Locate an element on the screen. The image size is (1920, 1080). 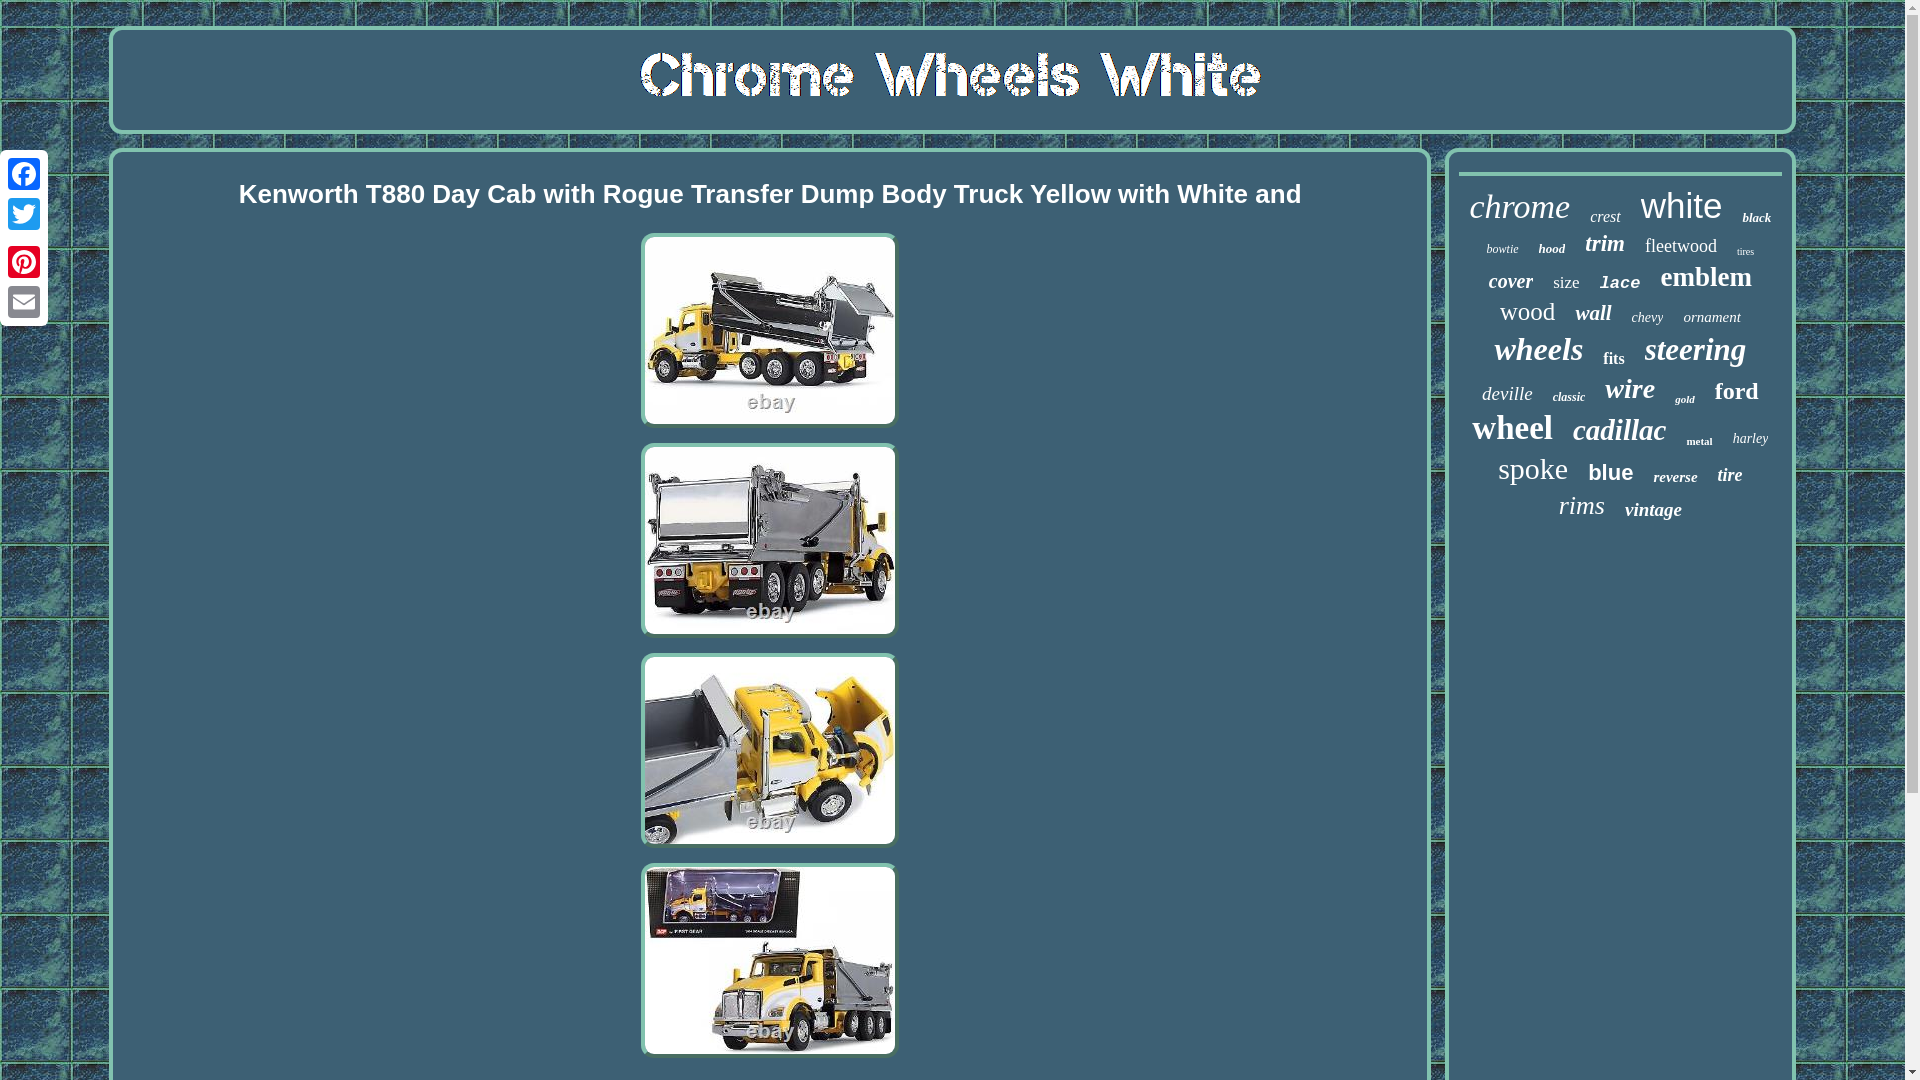
deville is located at coordinates (1507, 394).